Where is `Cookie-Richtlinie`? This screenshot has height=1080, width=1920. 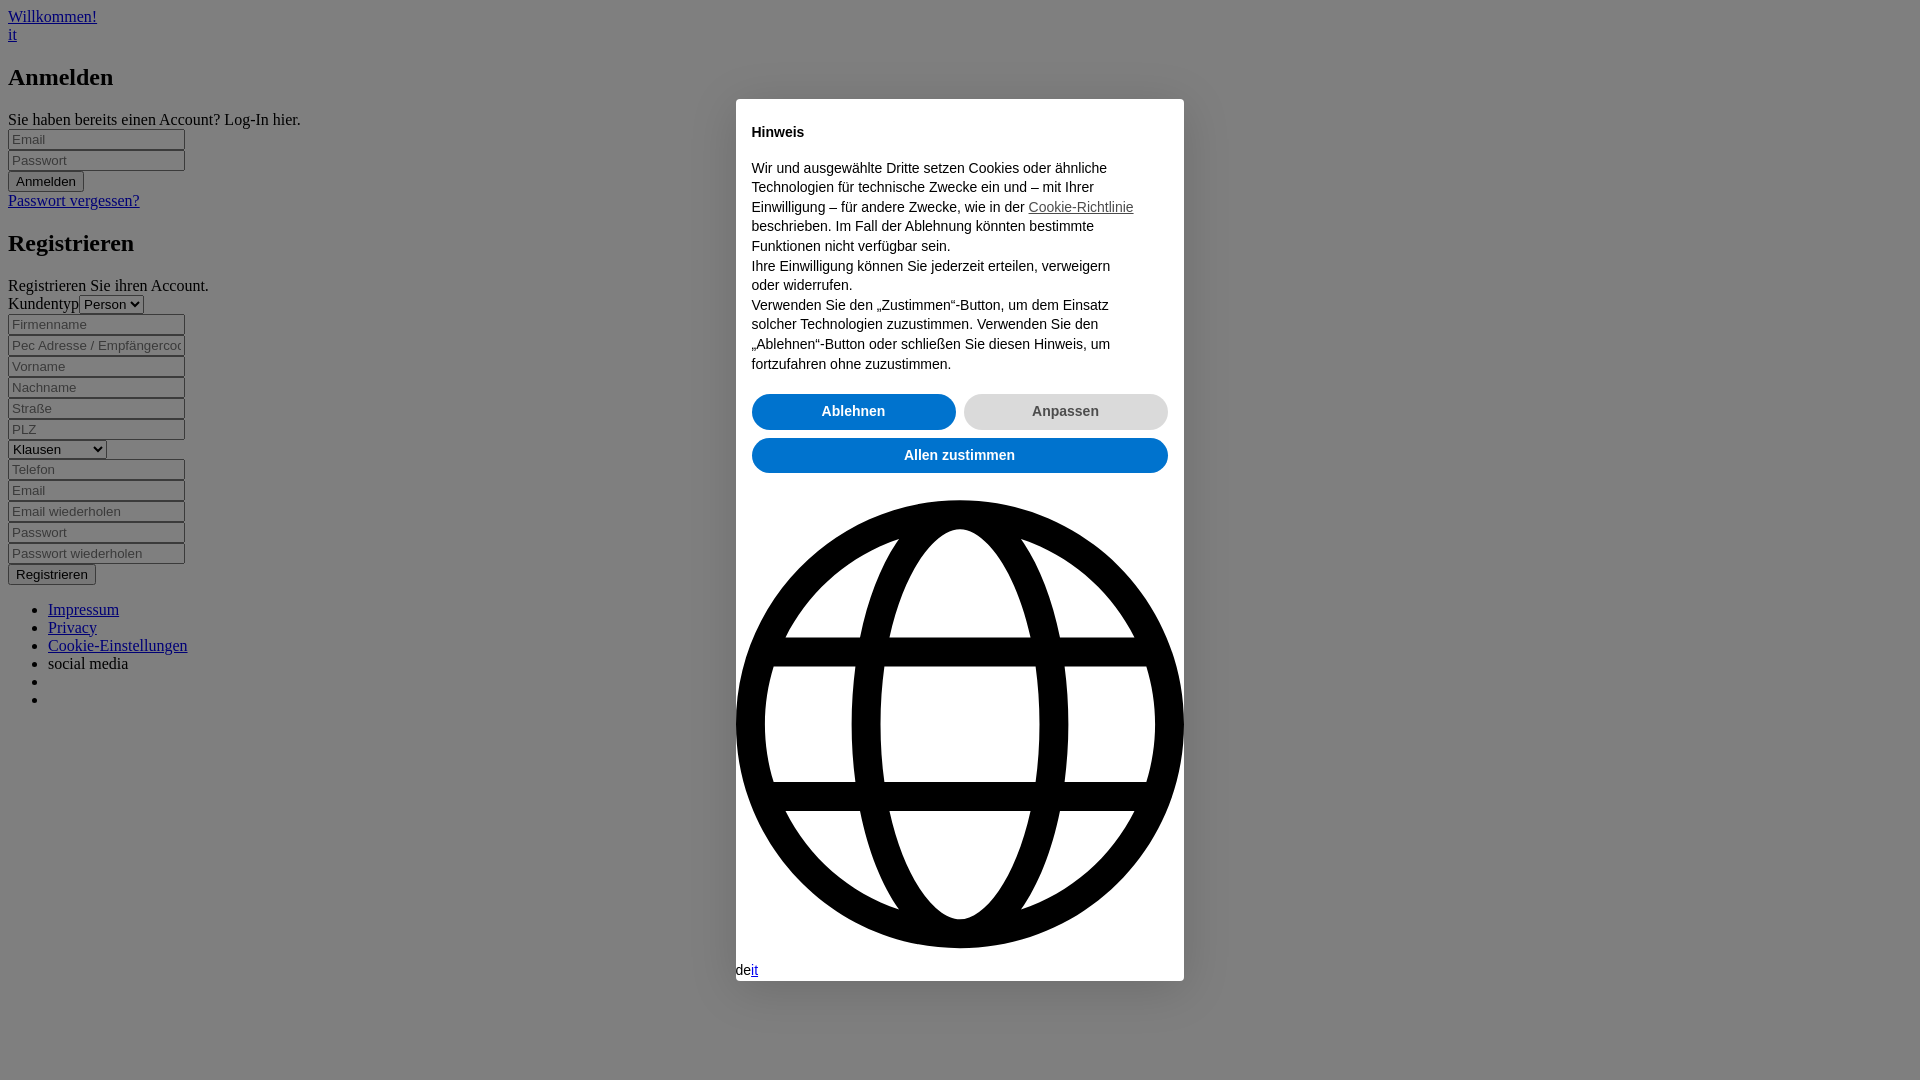 Cookie-Richtlinie is located at coordinates (1082, 207).